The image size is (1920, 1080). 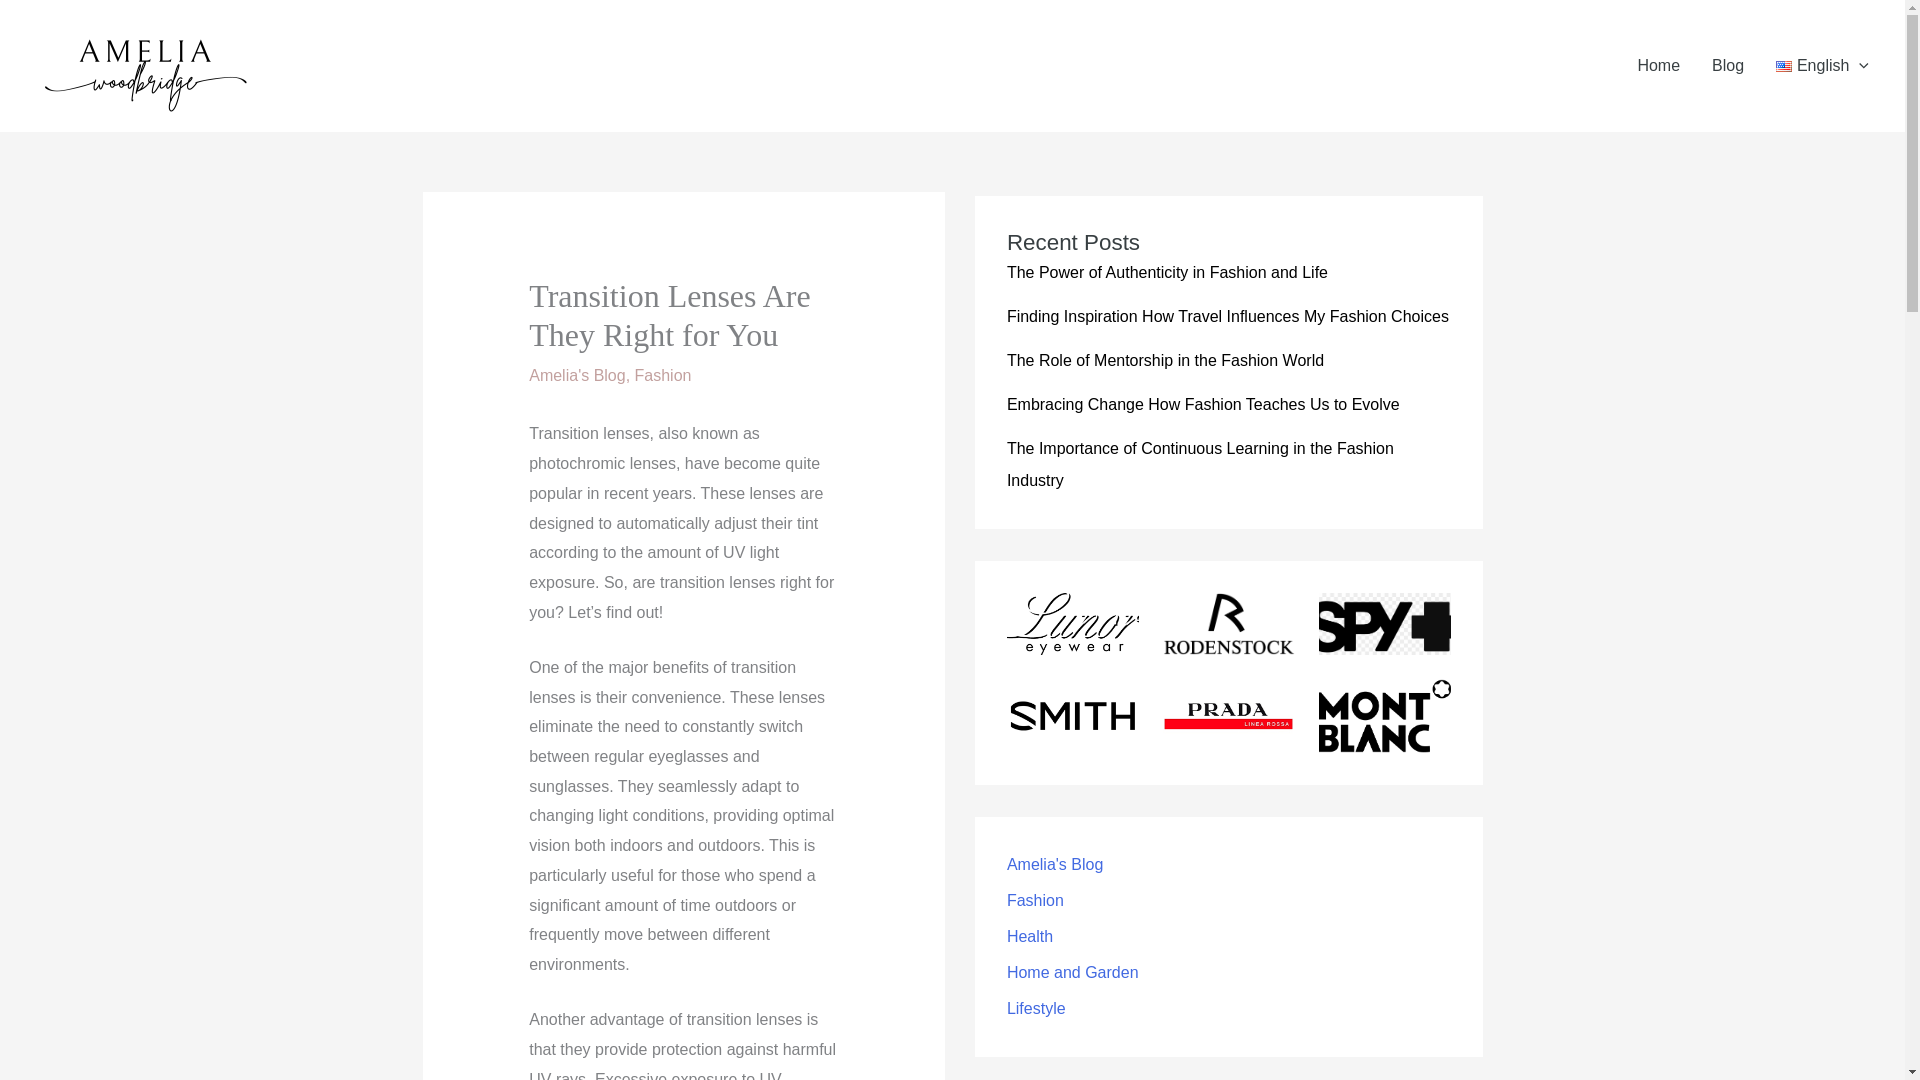 What do you see at coordinates (663, 376) in the screenshot?
I see `Fashion` at bounding box center [663, 376].